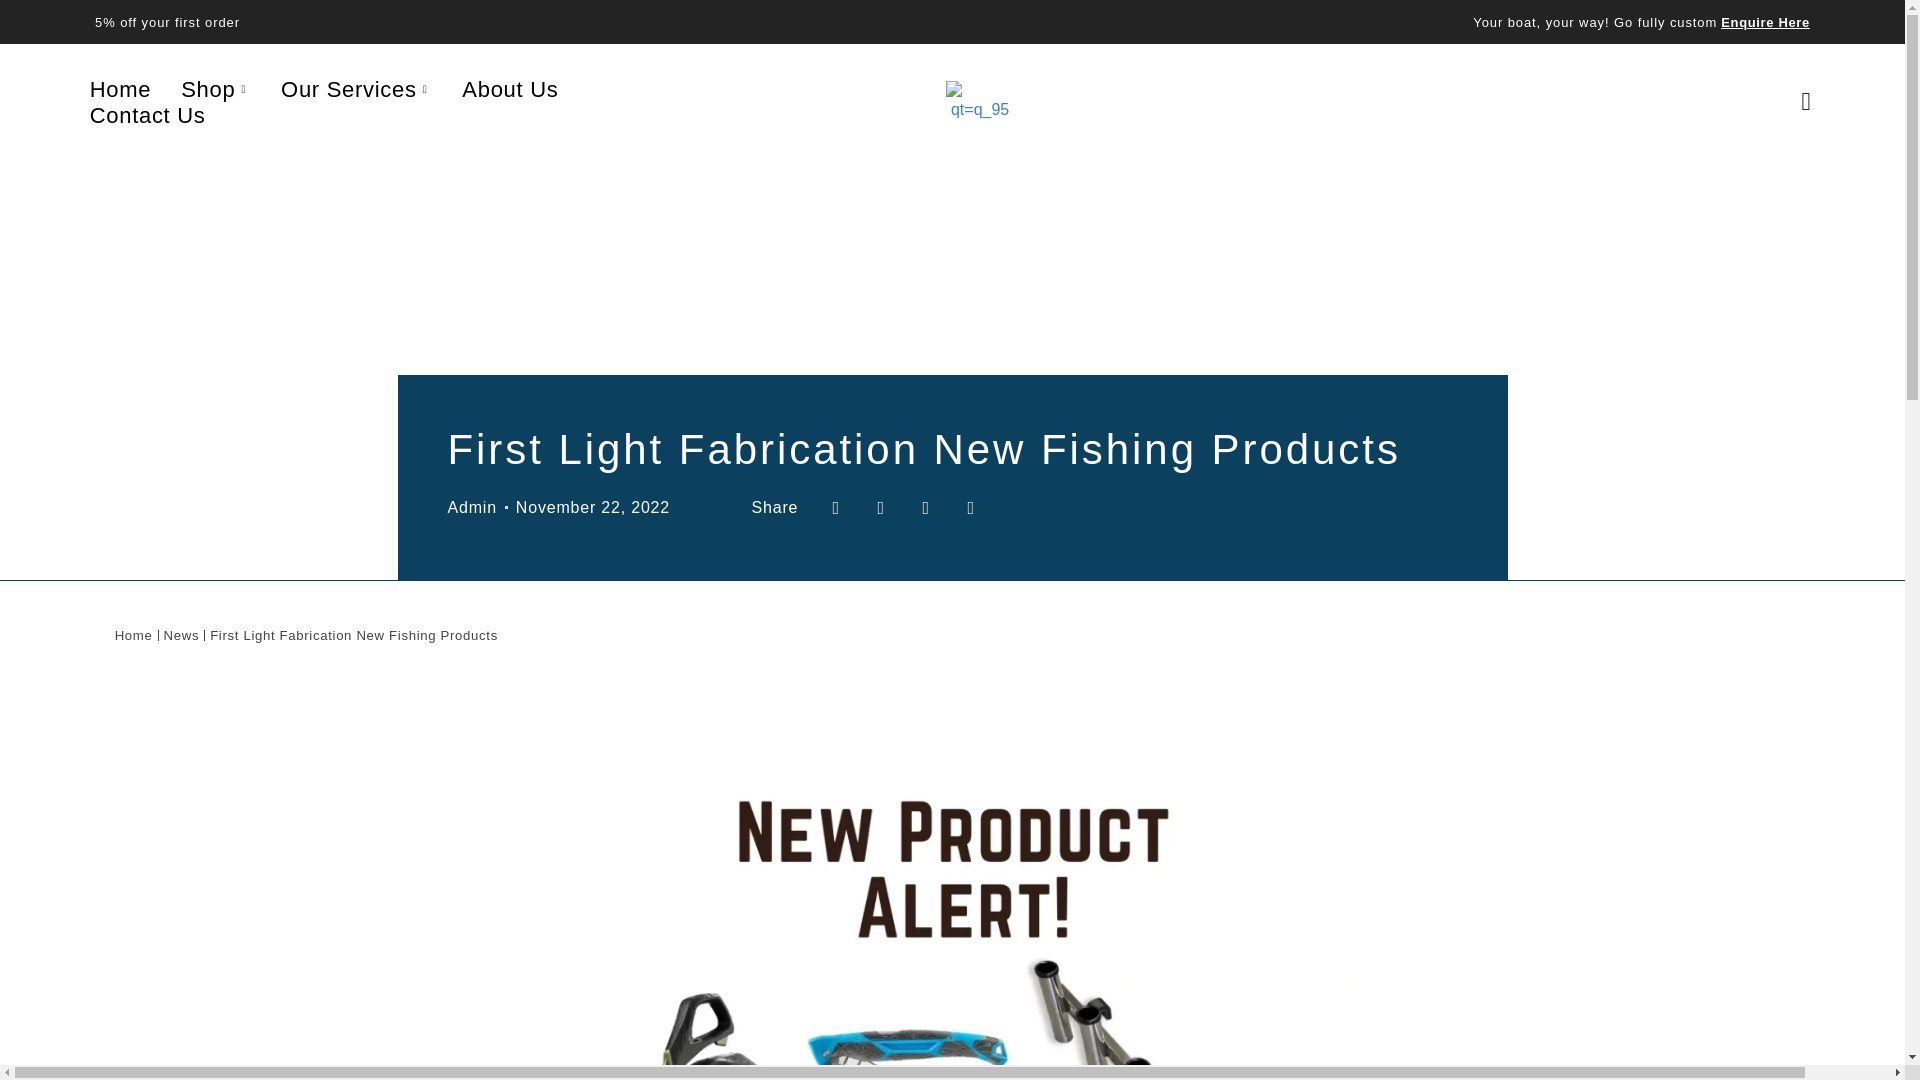 The height and width of the screenshot is (1080, 1920). I want to click on Enquire Here, so click(1765, 22).